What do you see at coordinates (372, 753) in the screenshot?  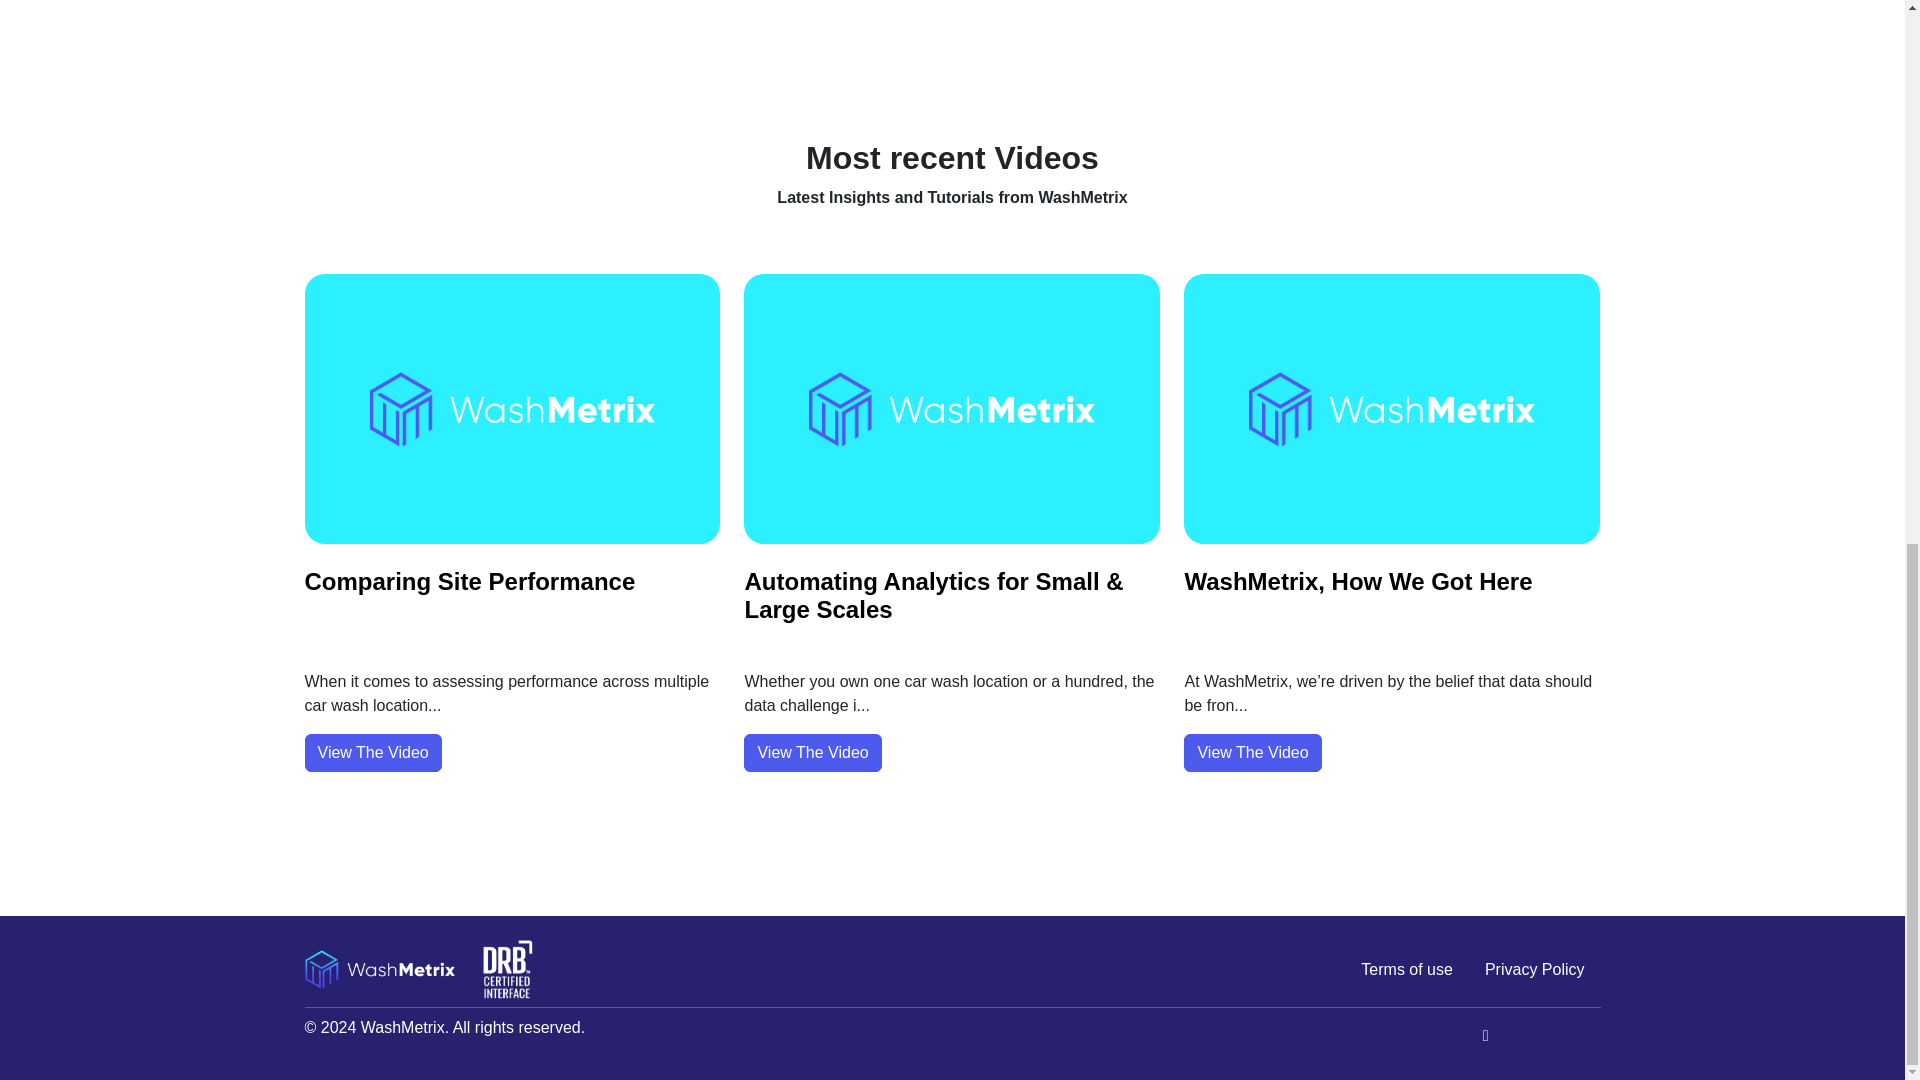 I see `View The Video` at bounding box center [372, 753].